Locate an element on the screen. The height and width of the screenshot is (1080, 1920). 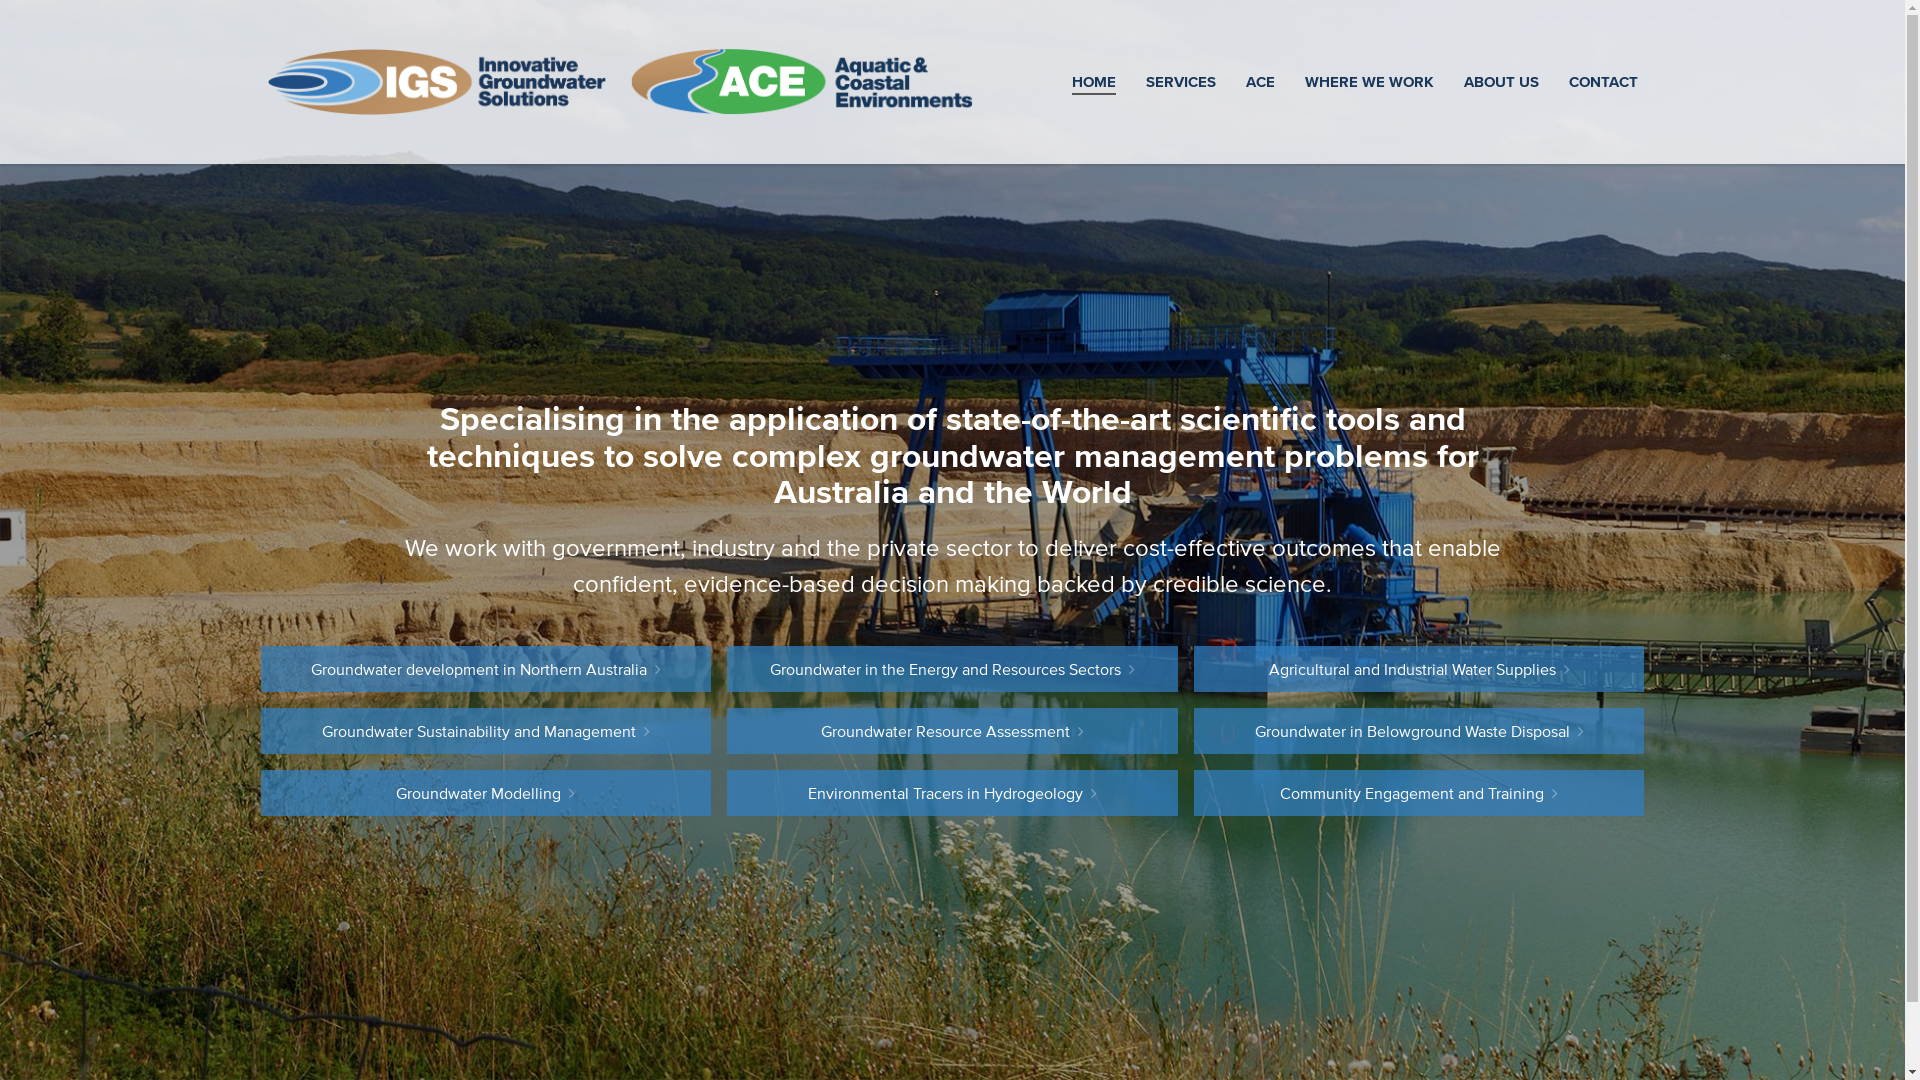
Groundwater Sustainability and Management   is located at coordinates (486, 731).